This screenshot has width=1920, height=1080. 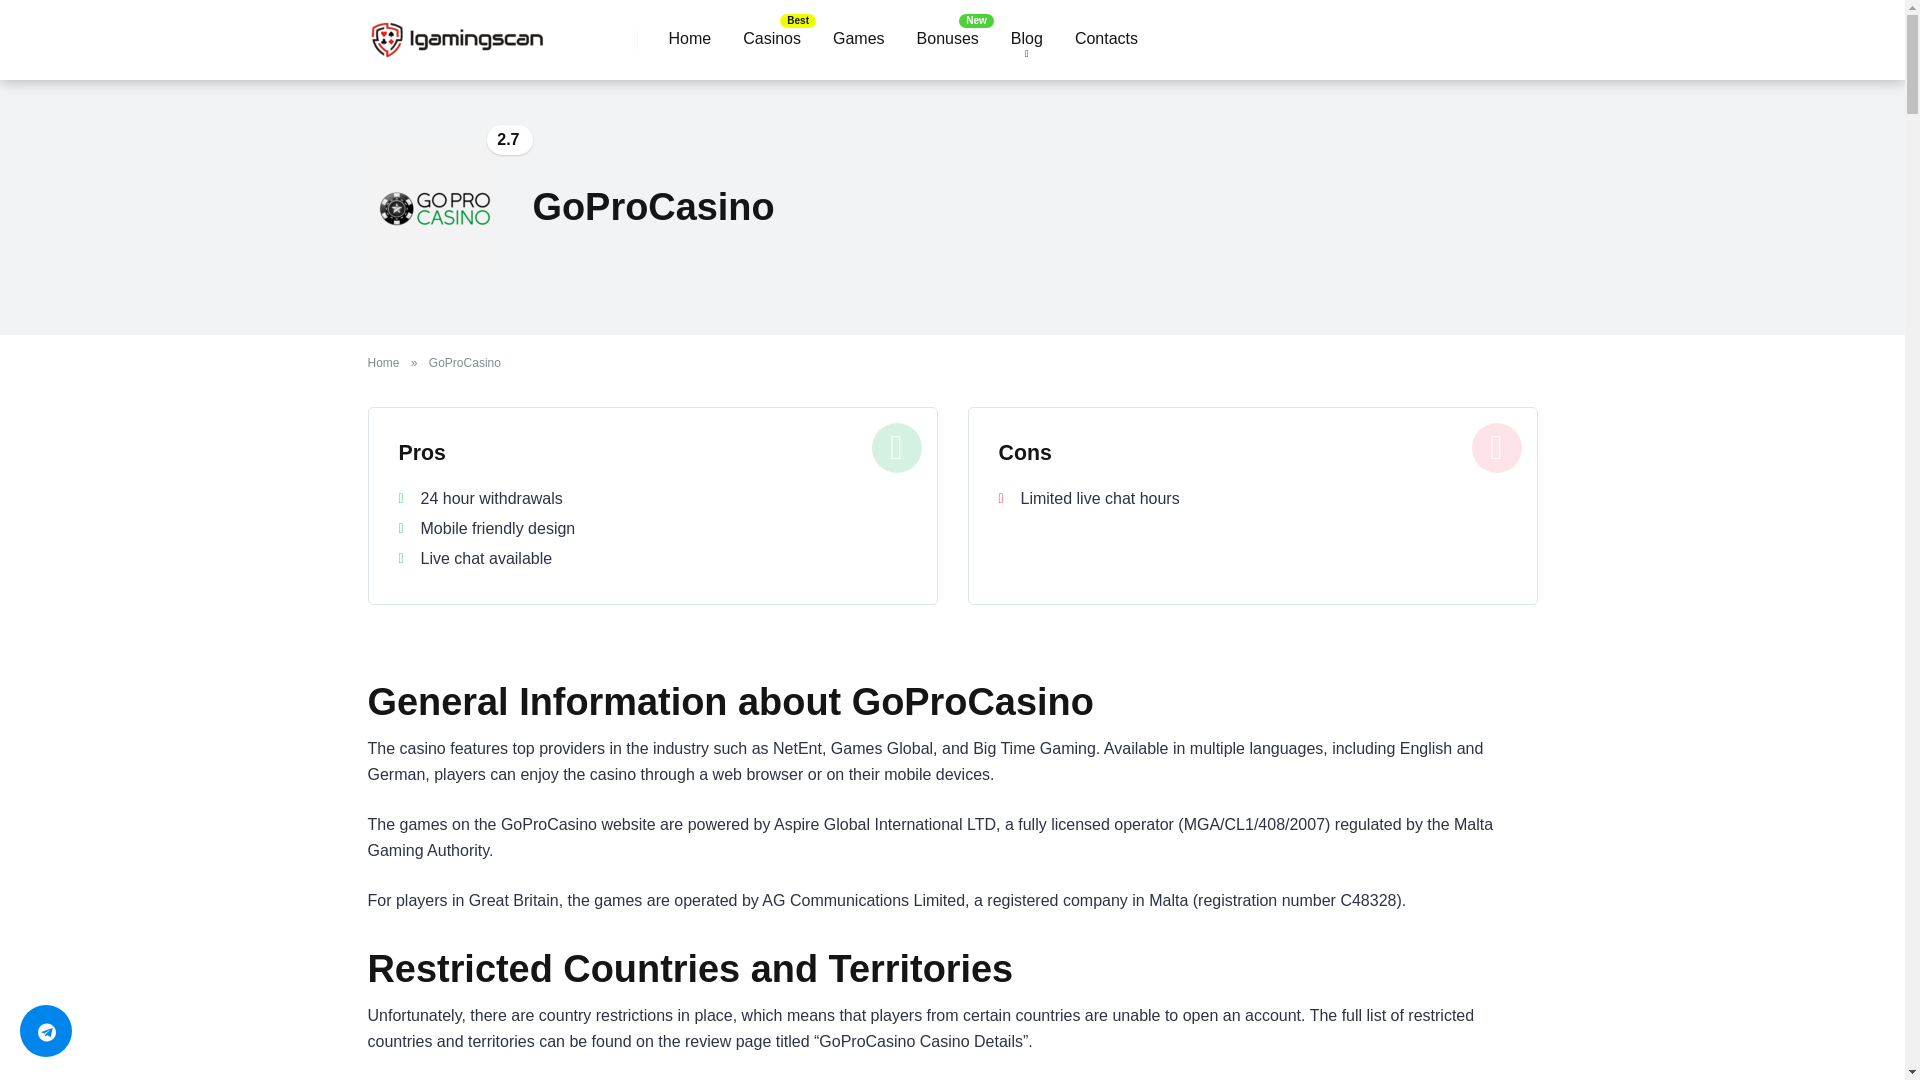 What do you see at coordinates (456, 32) in the screenshot?
I see `Igamingscan` at bounding box center [456, 32].